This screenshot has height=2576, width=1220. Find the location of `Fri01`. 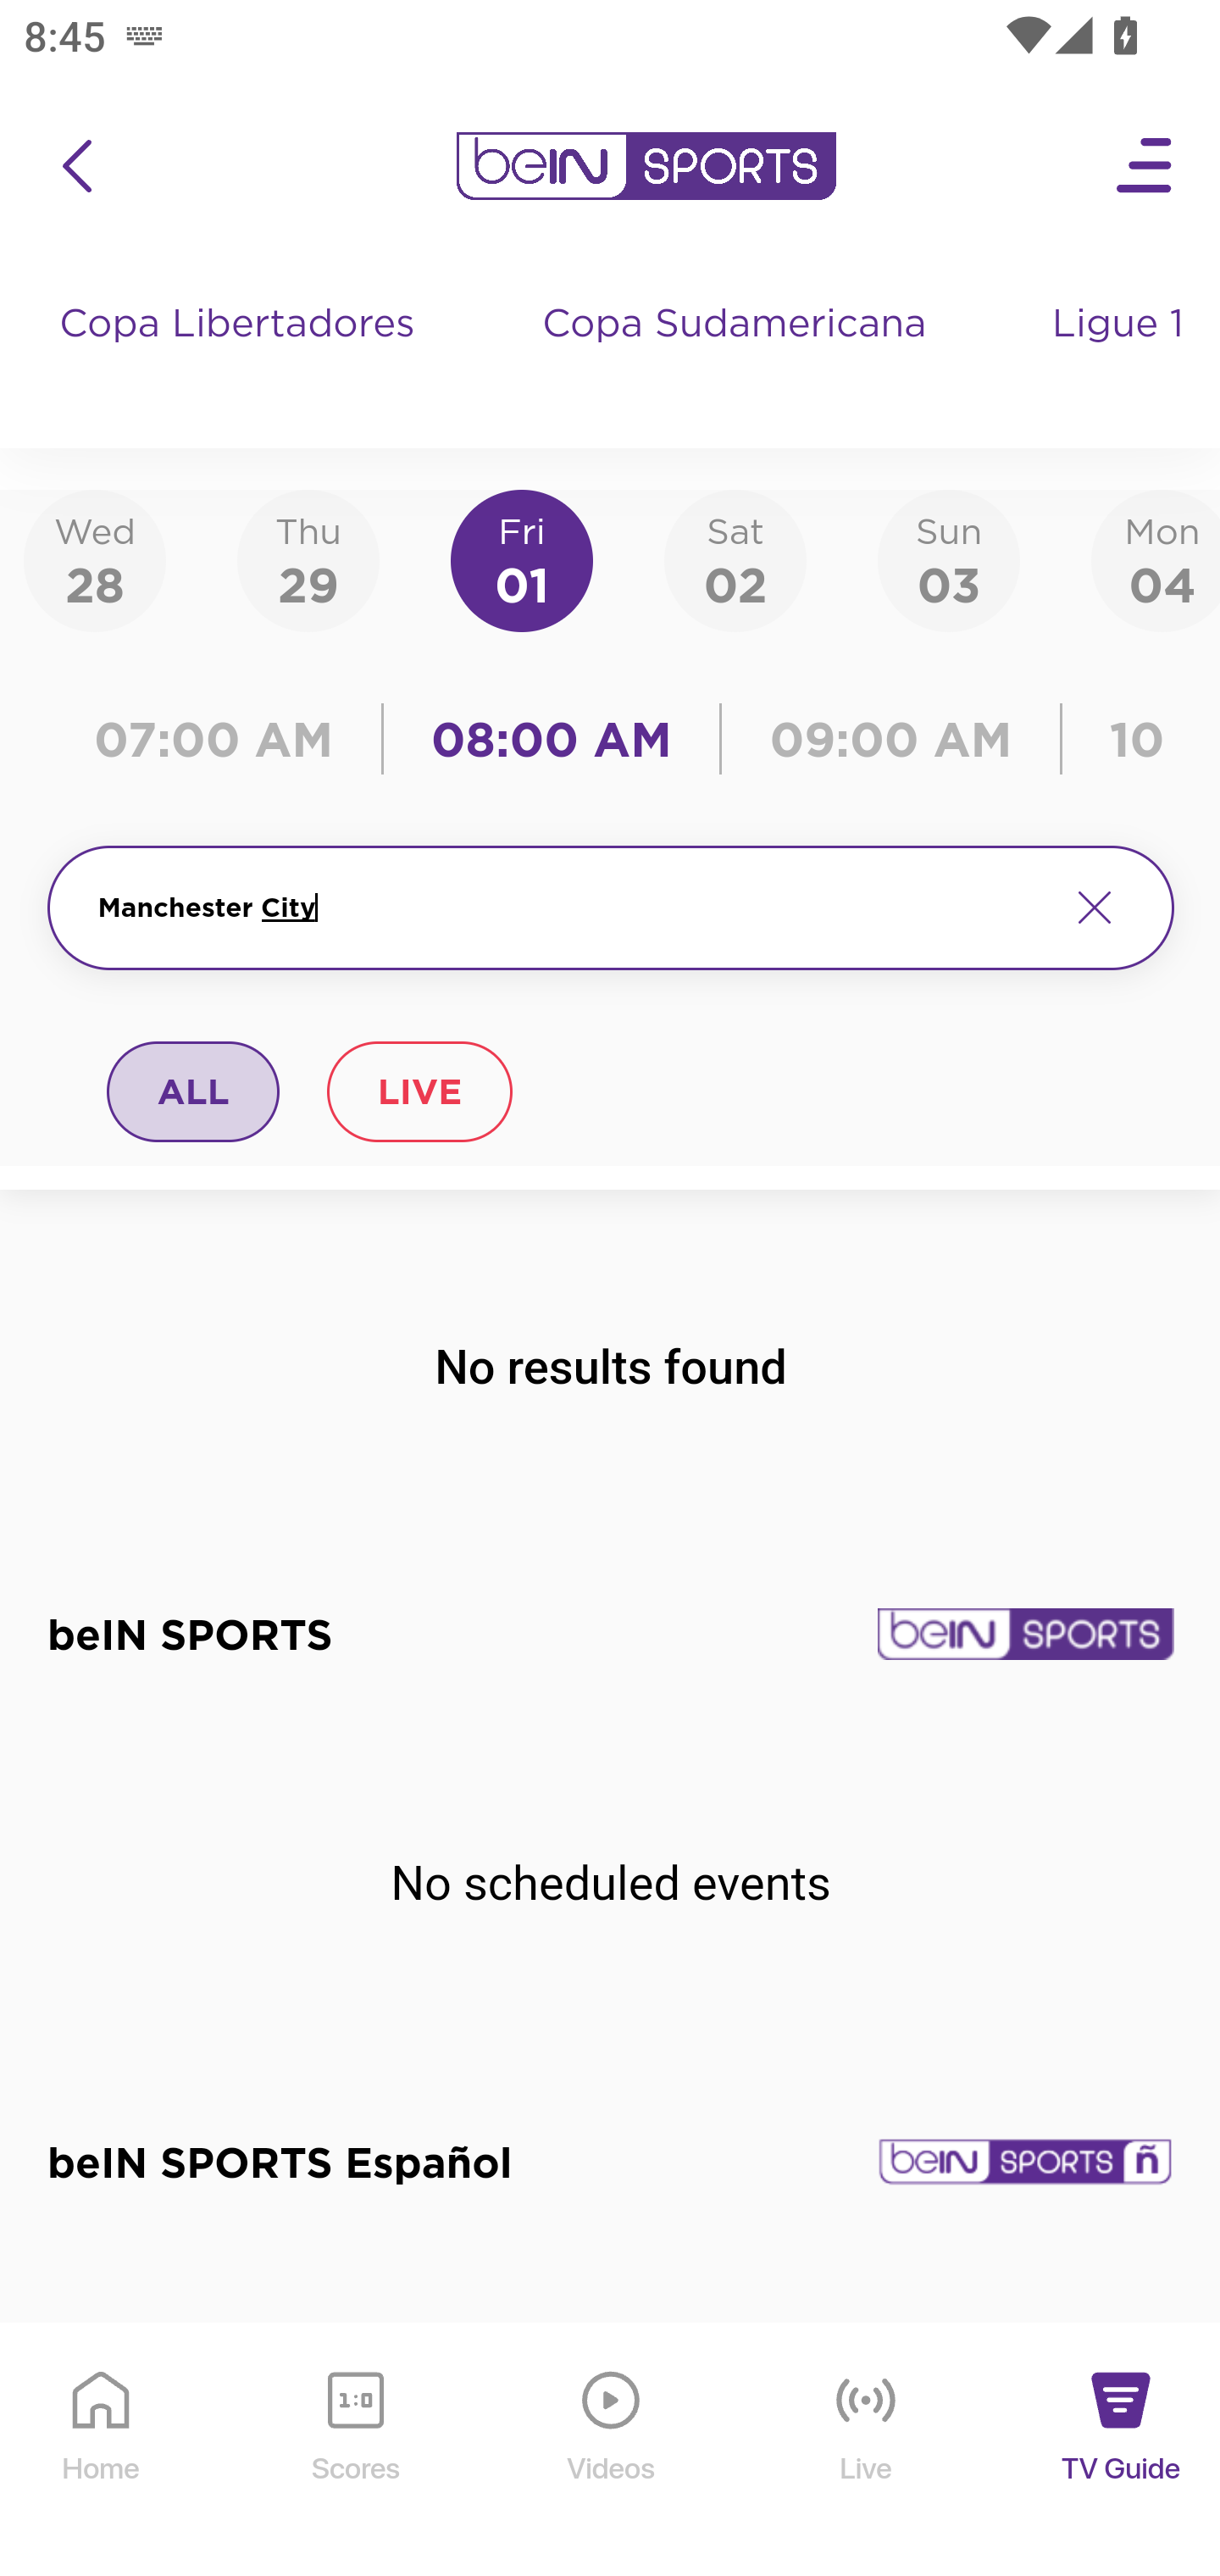

Fri01 is located at coordinates (522, 559).